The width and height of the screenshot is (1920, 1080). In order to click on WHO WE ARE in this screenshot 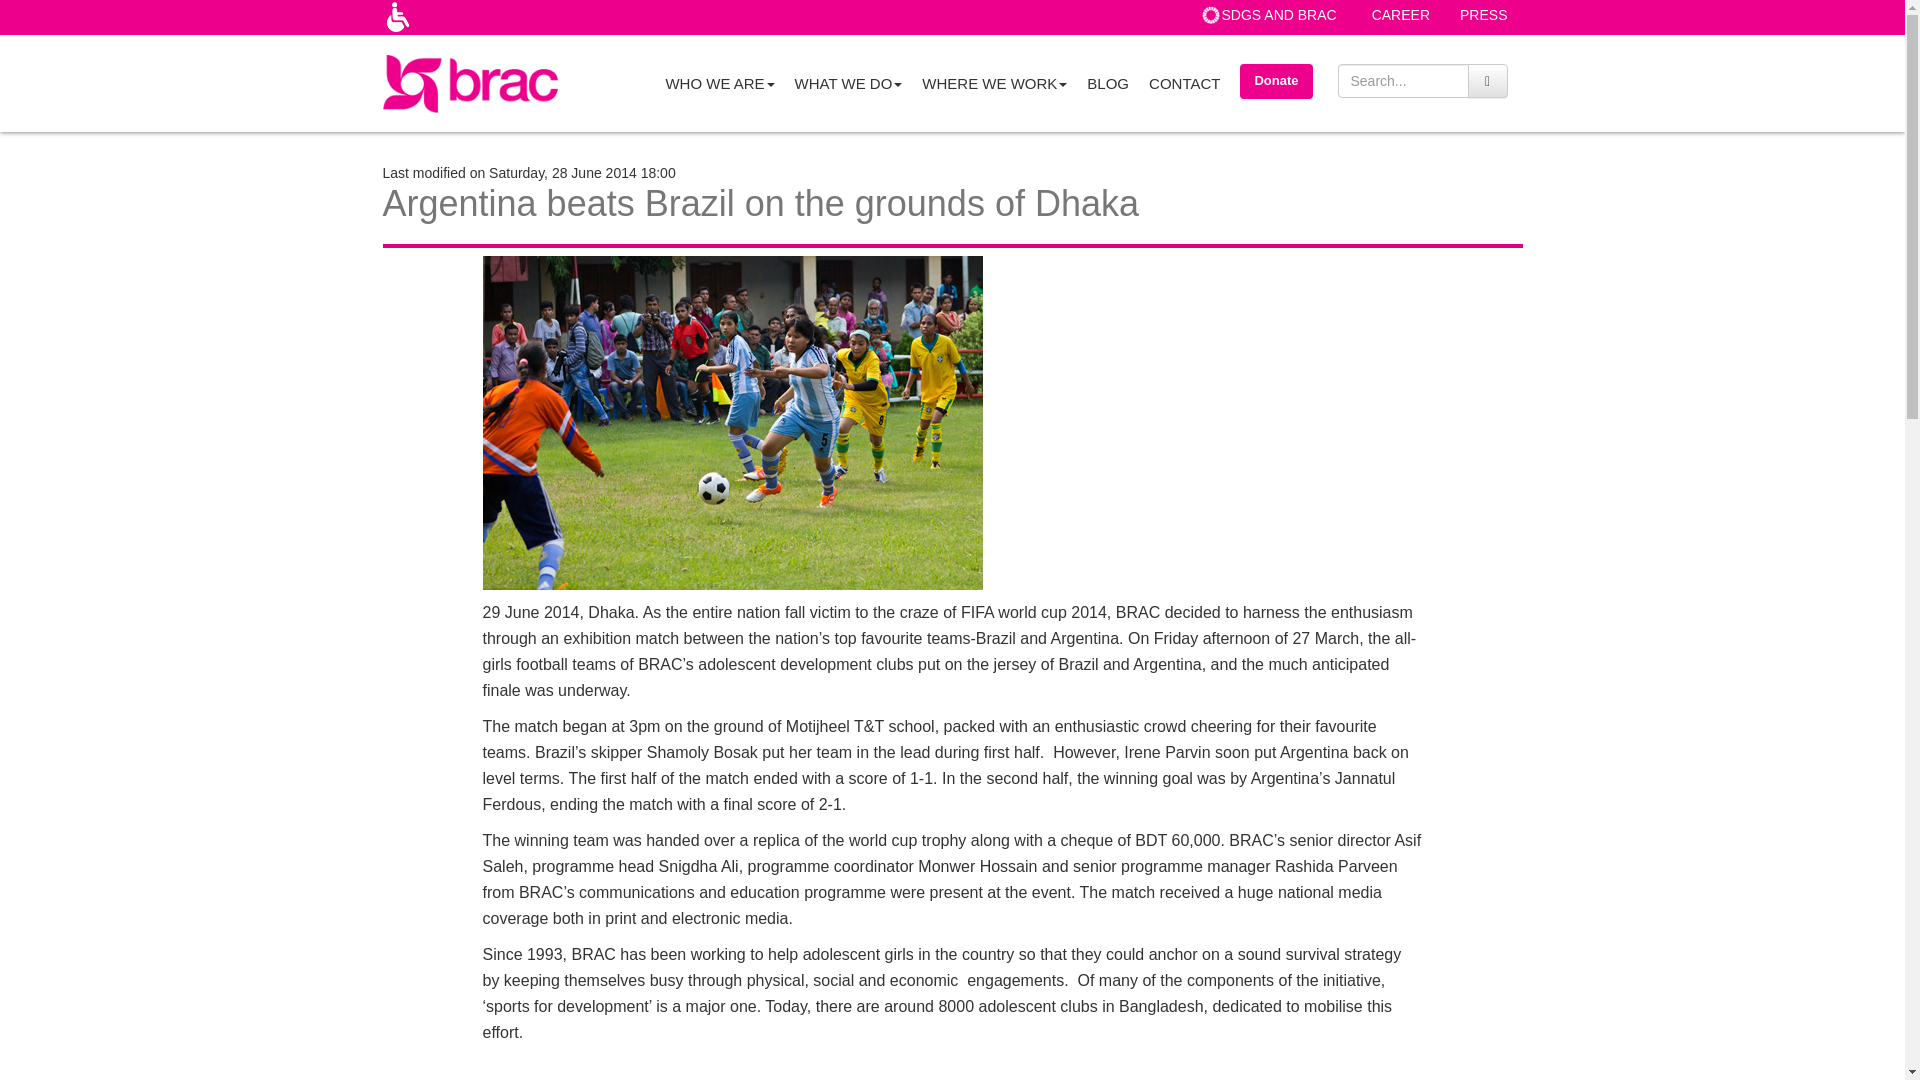, I will do `click(718, 82)`.